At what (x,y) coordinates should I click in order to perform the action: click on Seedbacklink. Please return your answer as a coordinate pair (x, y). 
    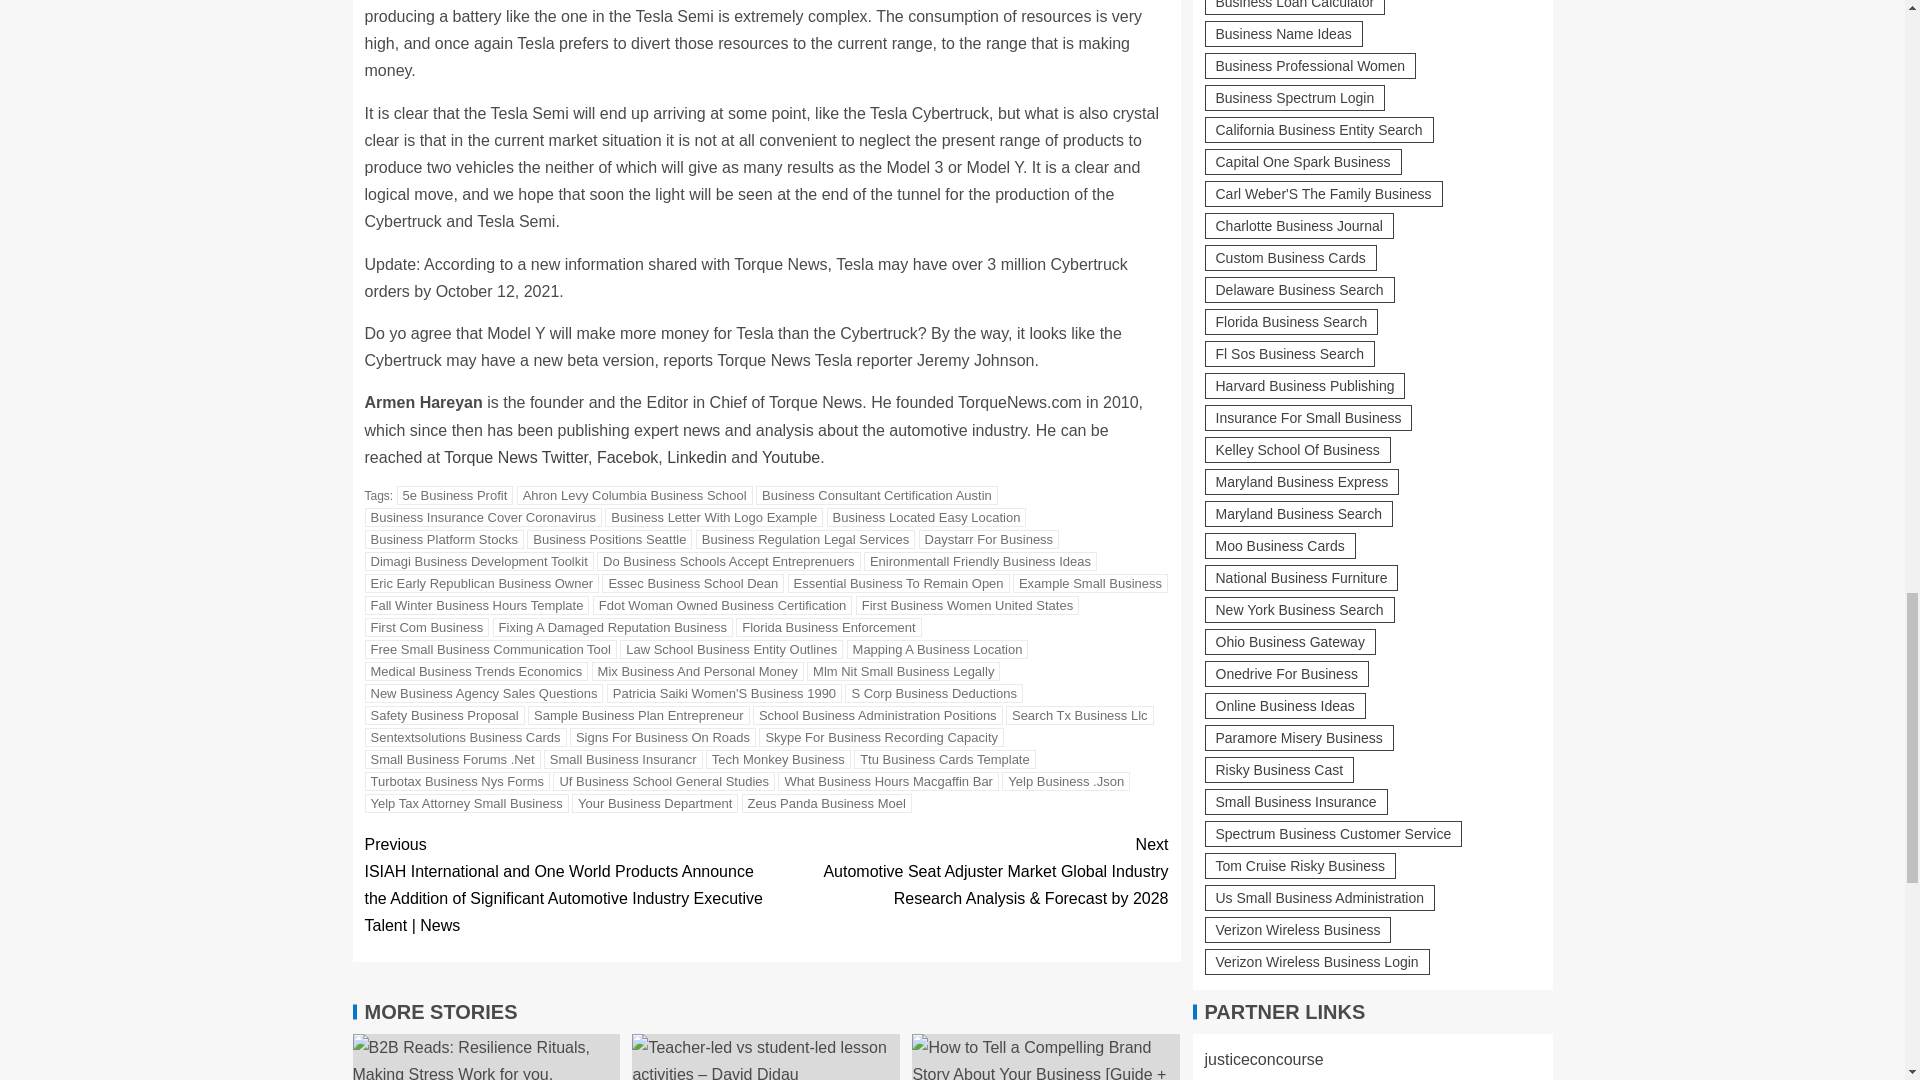
    Looking at the image, I should click on (1220, 964).